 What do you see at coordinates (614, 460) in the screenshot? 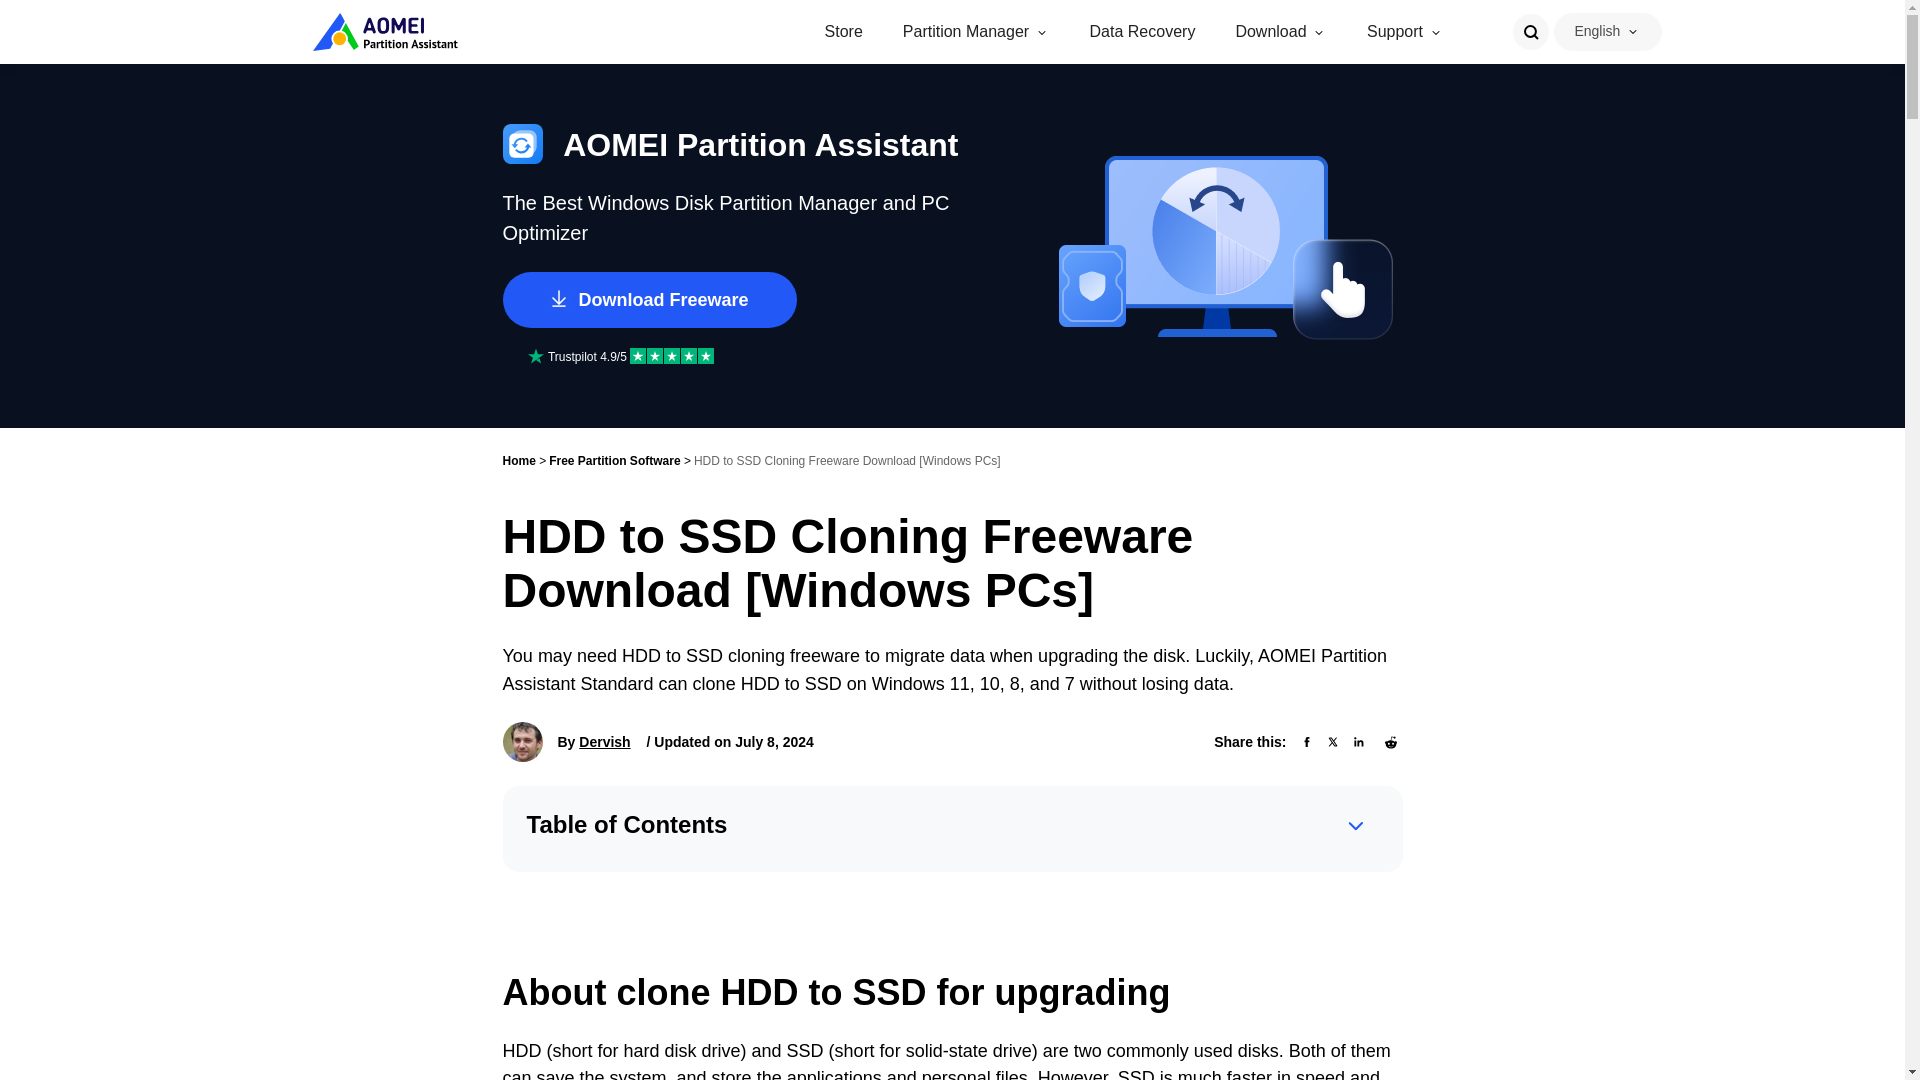
I see `Free Partition Software` at bounding box center [614, 460].